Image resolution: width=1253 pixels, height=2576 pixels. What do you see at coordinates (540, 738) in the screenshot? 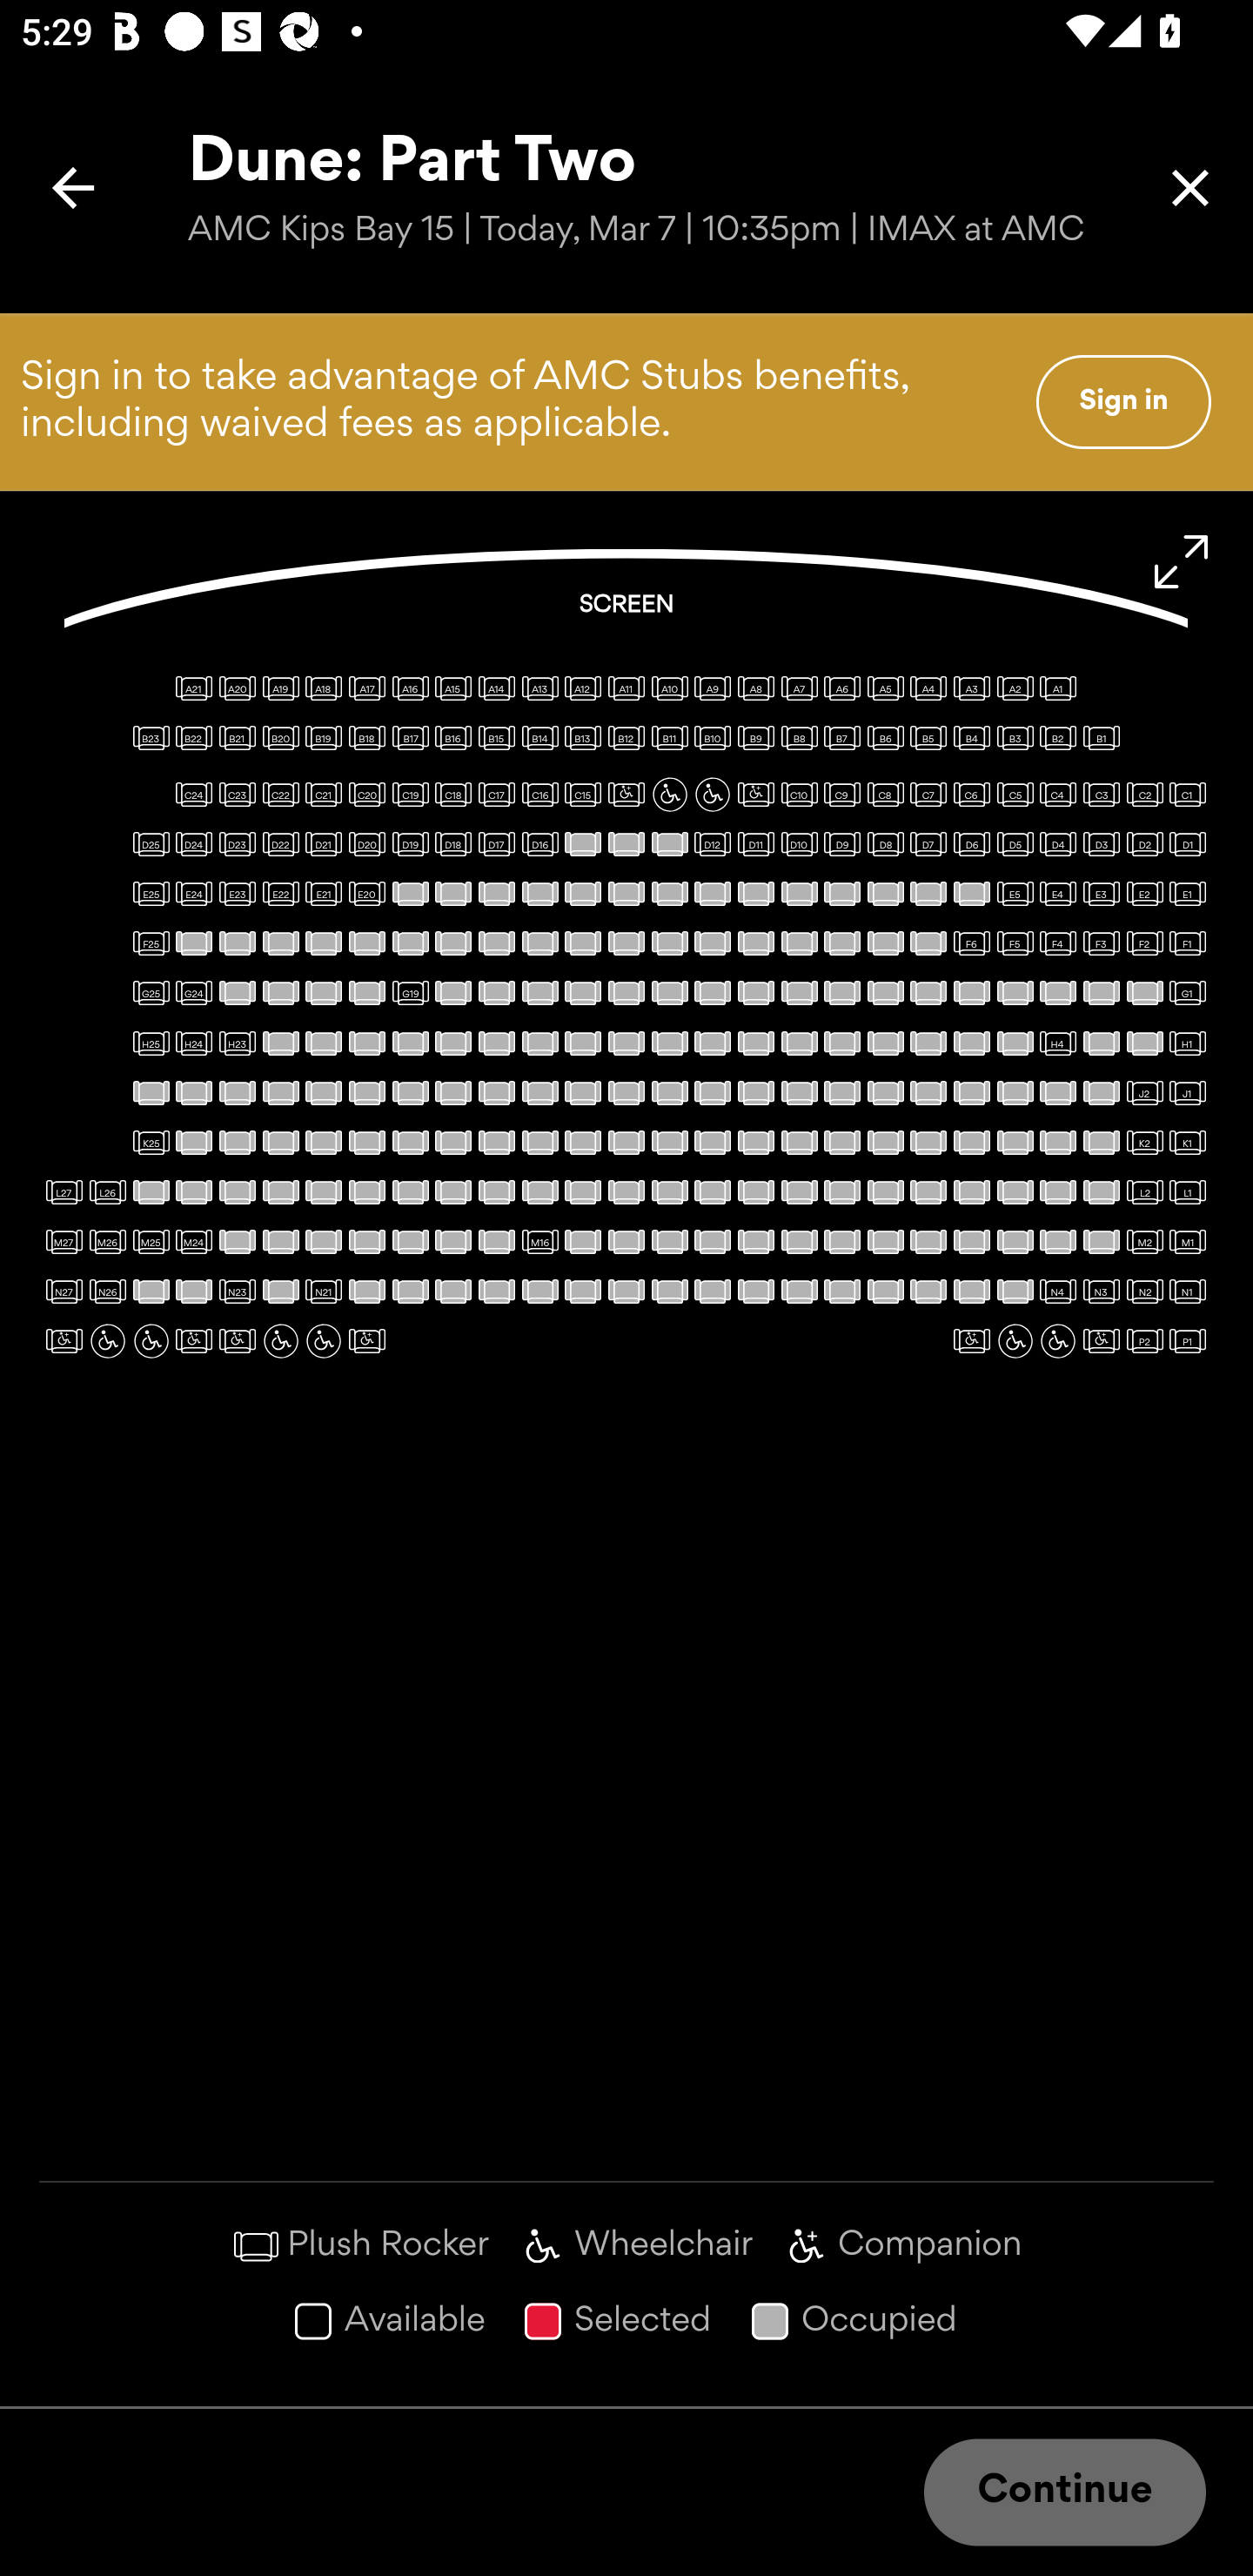
I see `B14, Regular seat, available` at bounding box center [540, 738].